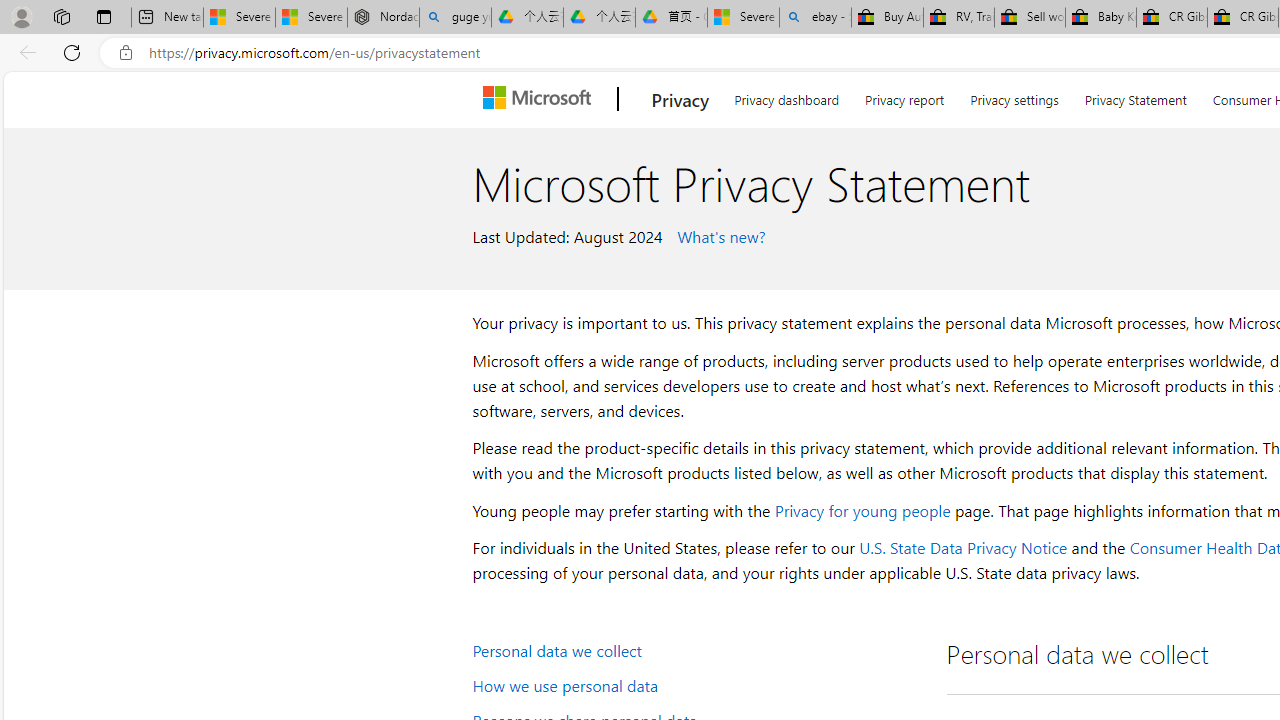 The width and height of the screenshot is (1280, 720). Describe the element at coordinates (455, 18) in the screenshot. I see `guge yunpan - Search` at that location.